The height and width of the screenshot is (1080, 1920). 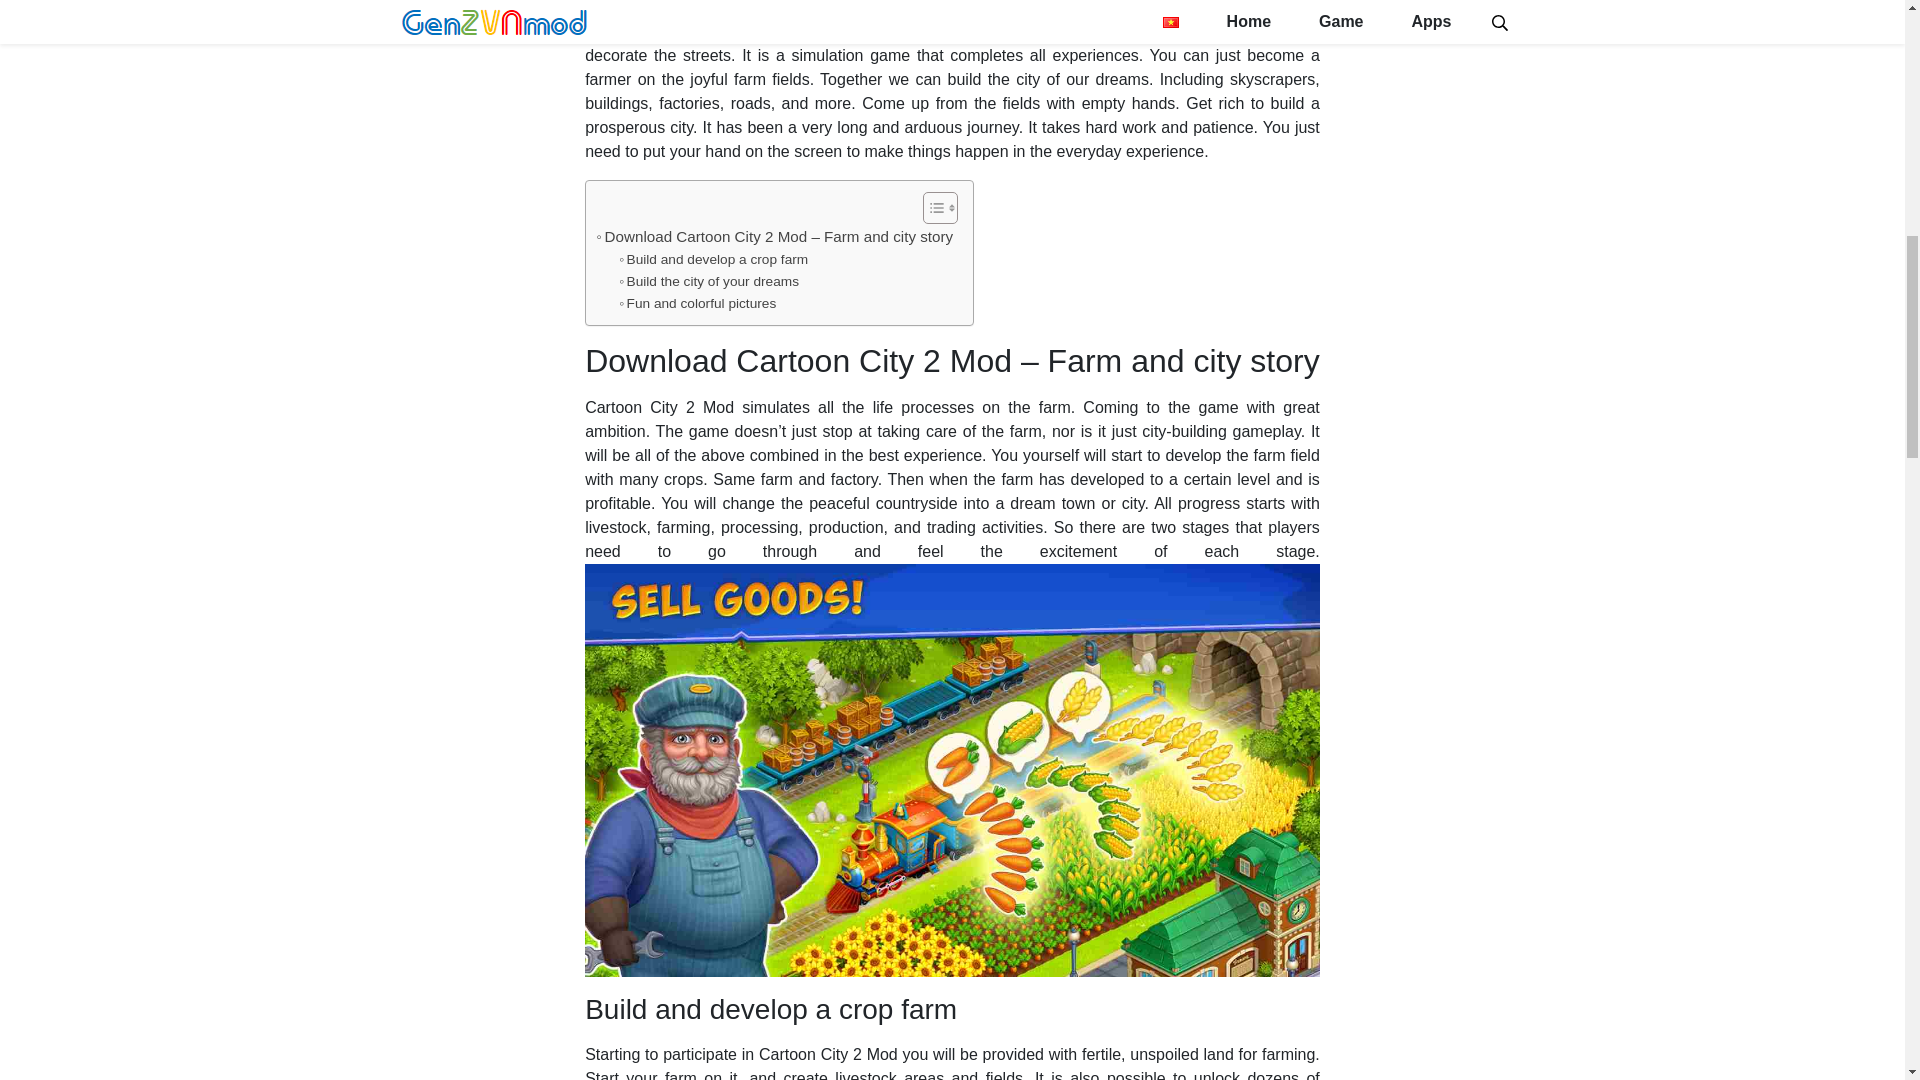 I want to click on Build and develop a crop farm, so click(x=713, y=260).